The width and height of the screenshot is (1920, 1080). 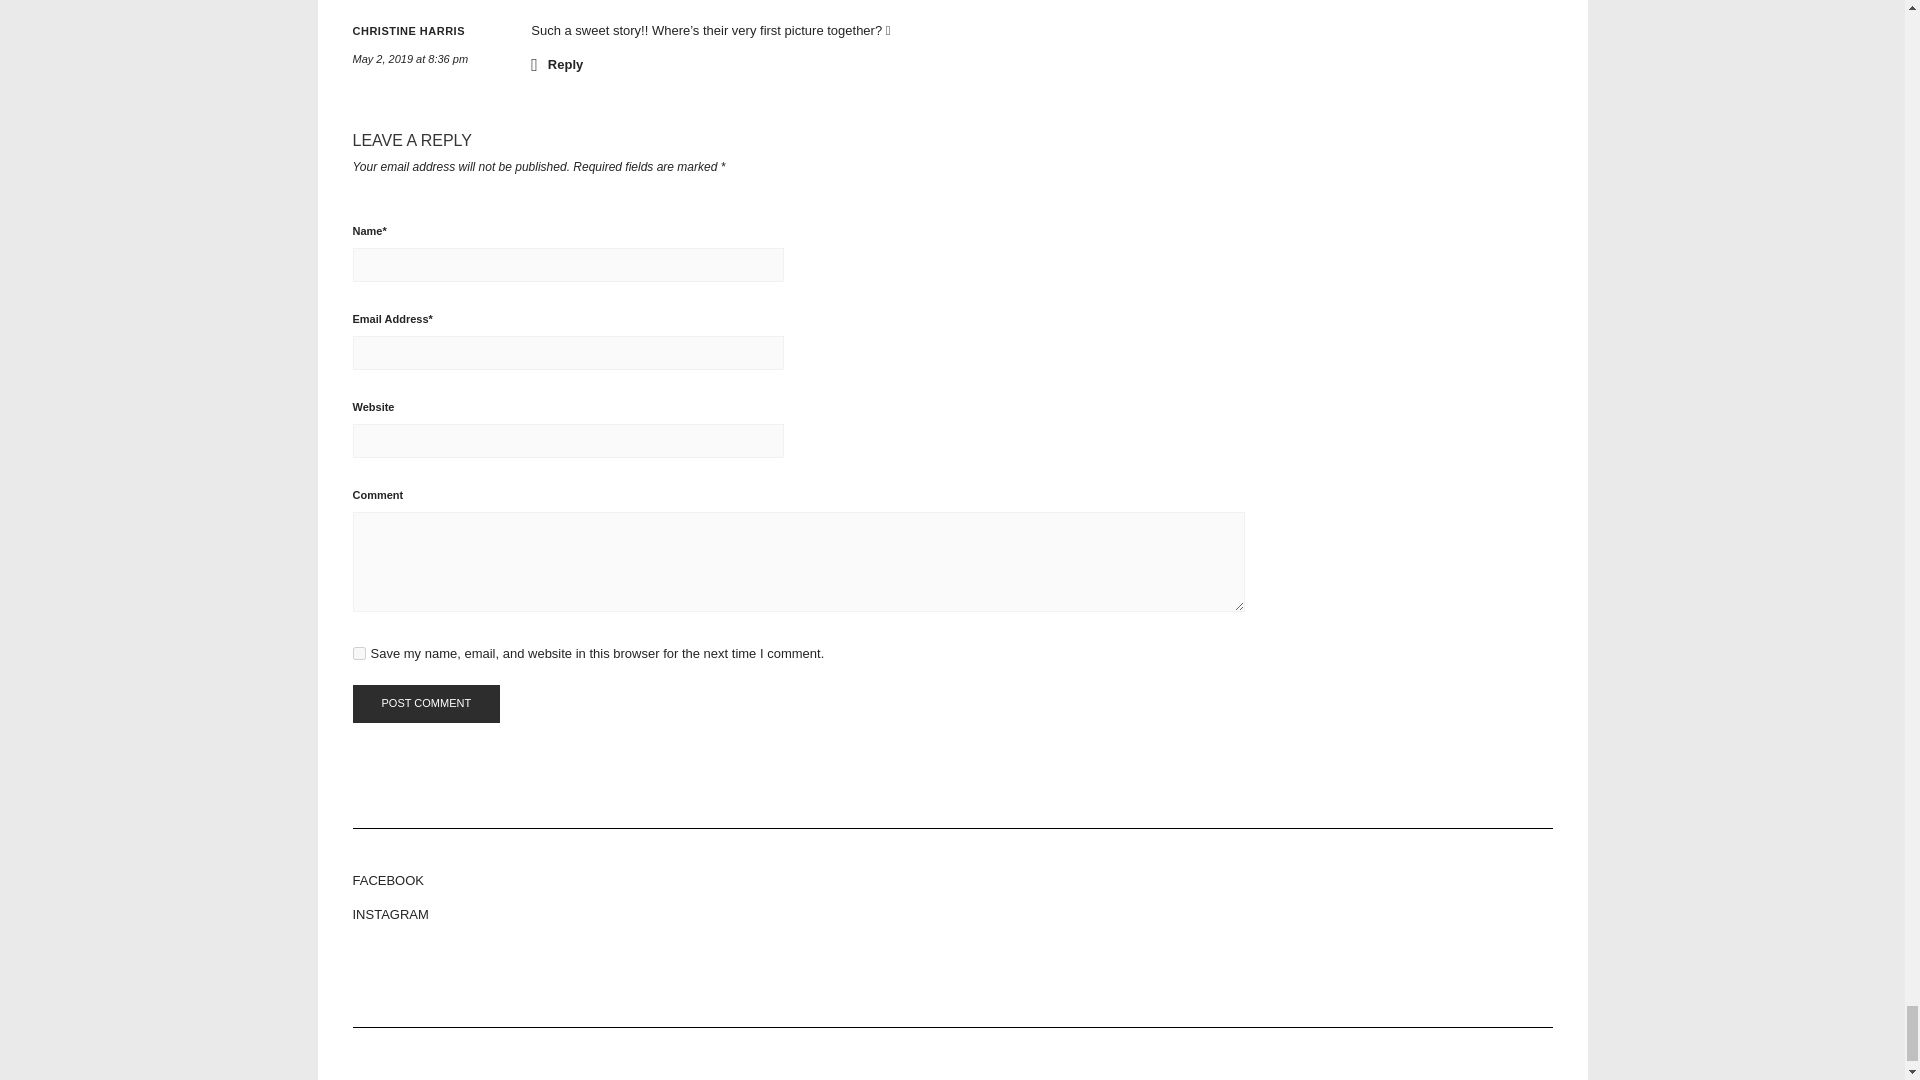 What do you see at coordinates (951, 914) in the screenshot?
I see `INSTAGRAM` at bounding box center [951, 914].